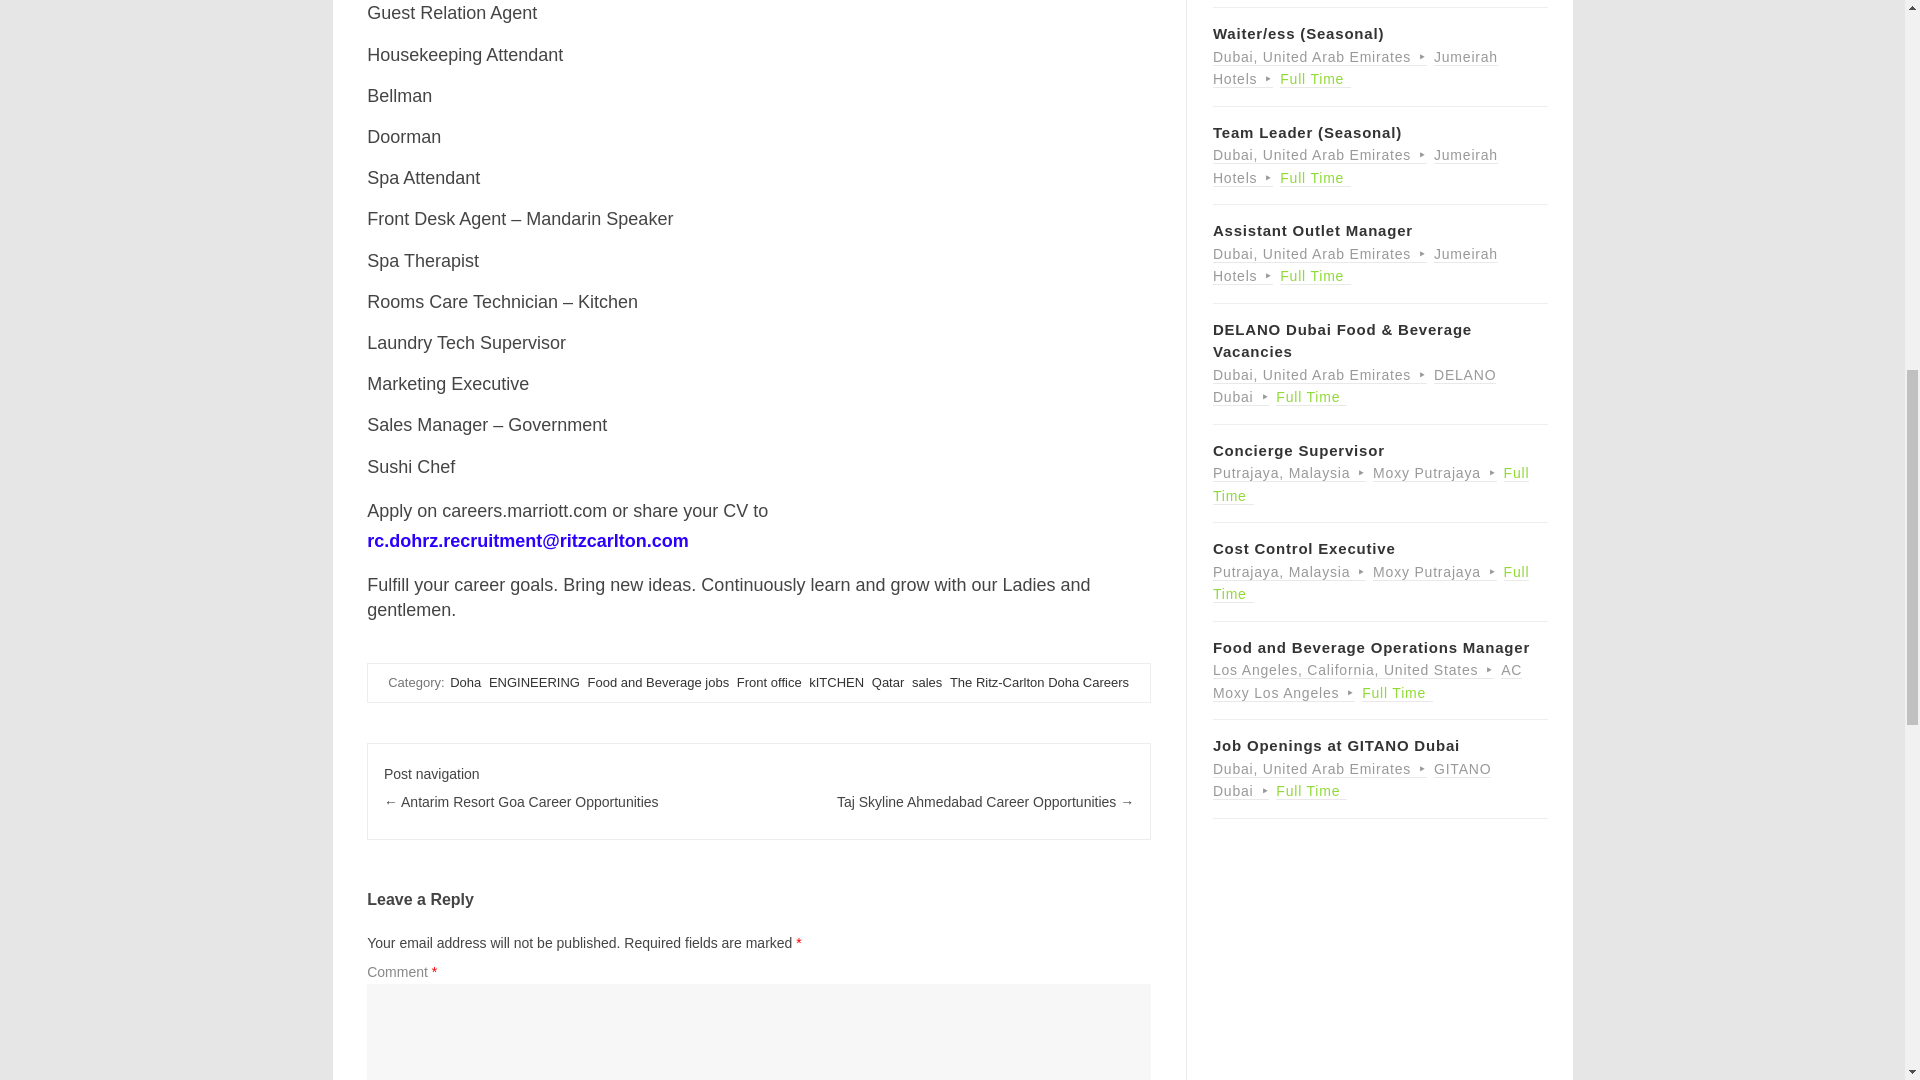  Describe the element at coordinates (534, 682) in the screenshot. I see `ENGINEERING` at that location.